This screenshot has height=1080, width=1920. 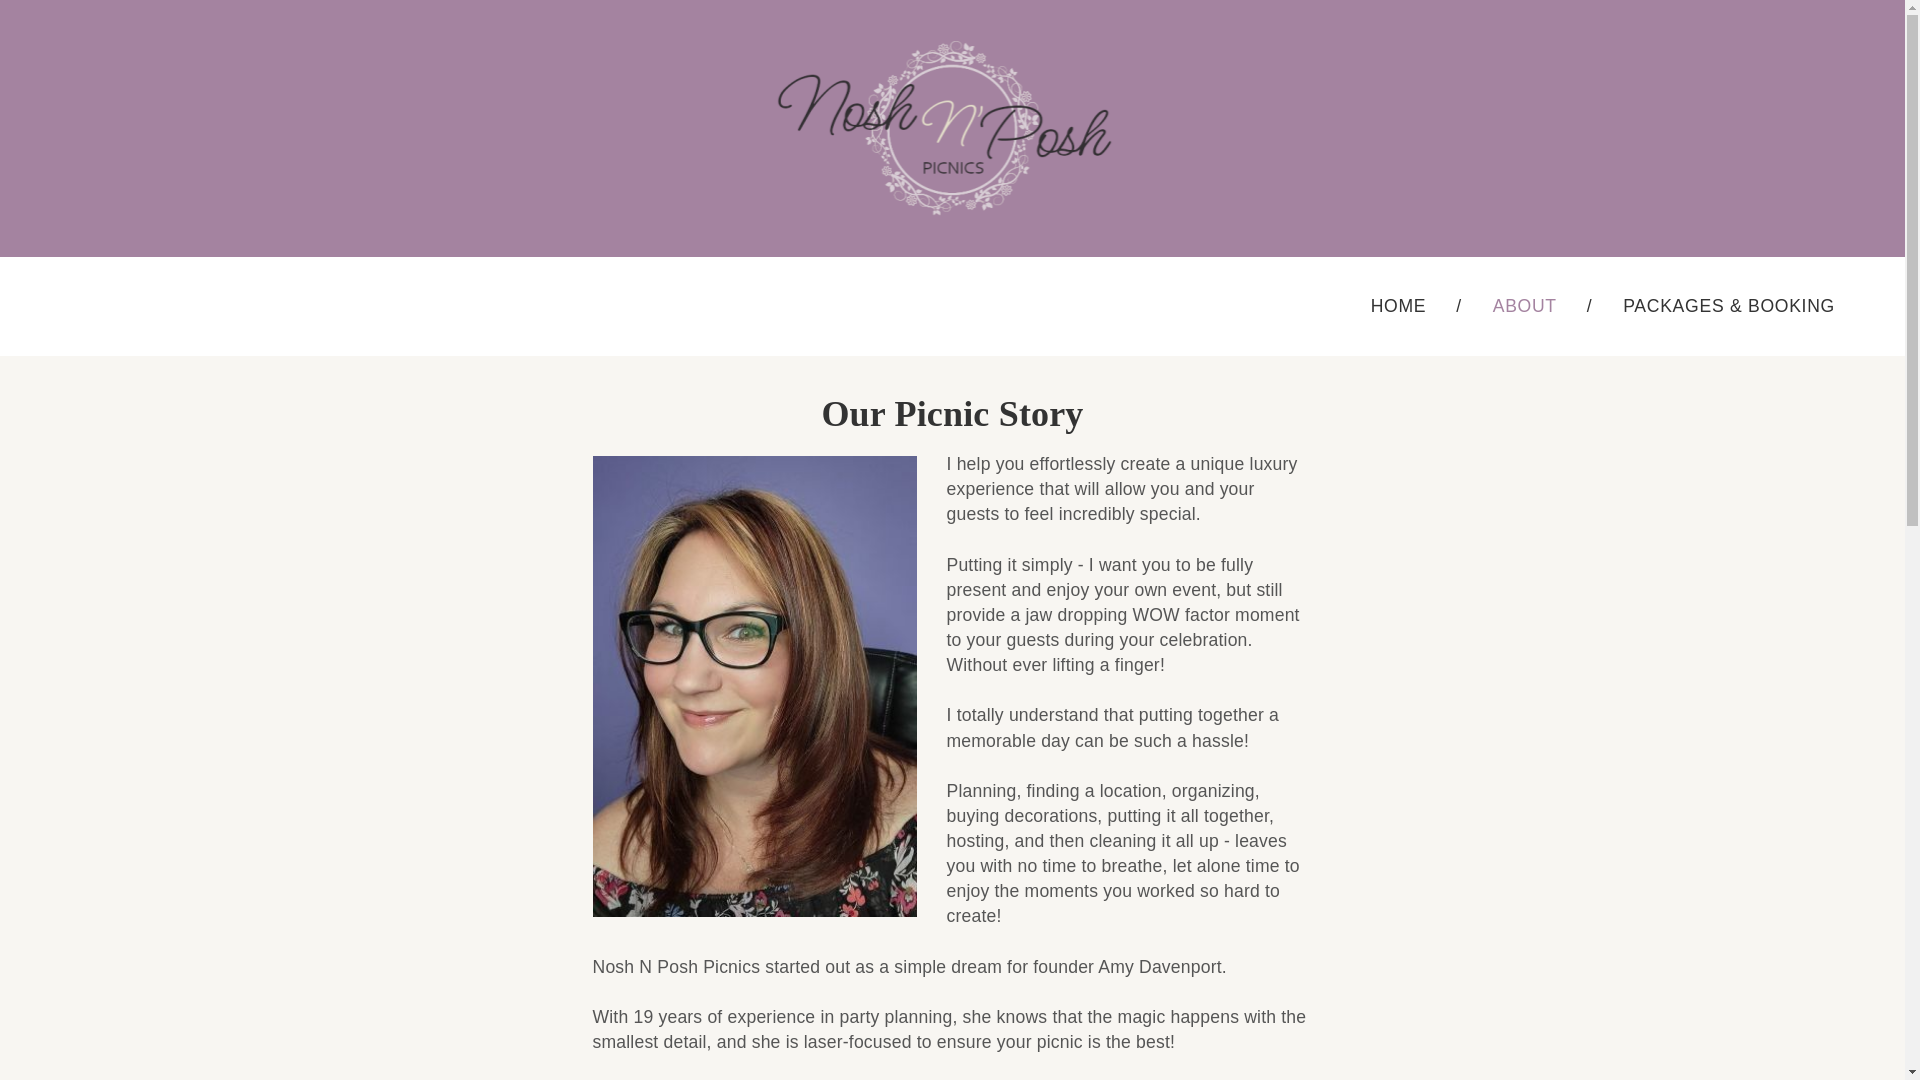 I want to click on HOME, so click(x=1398, y=306).